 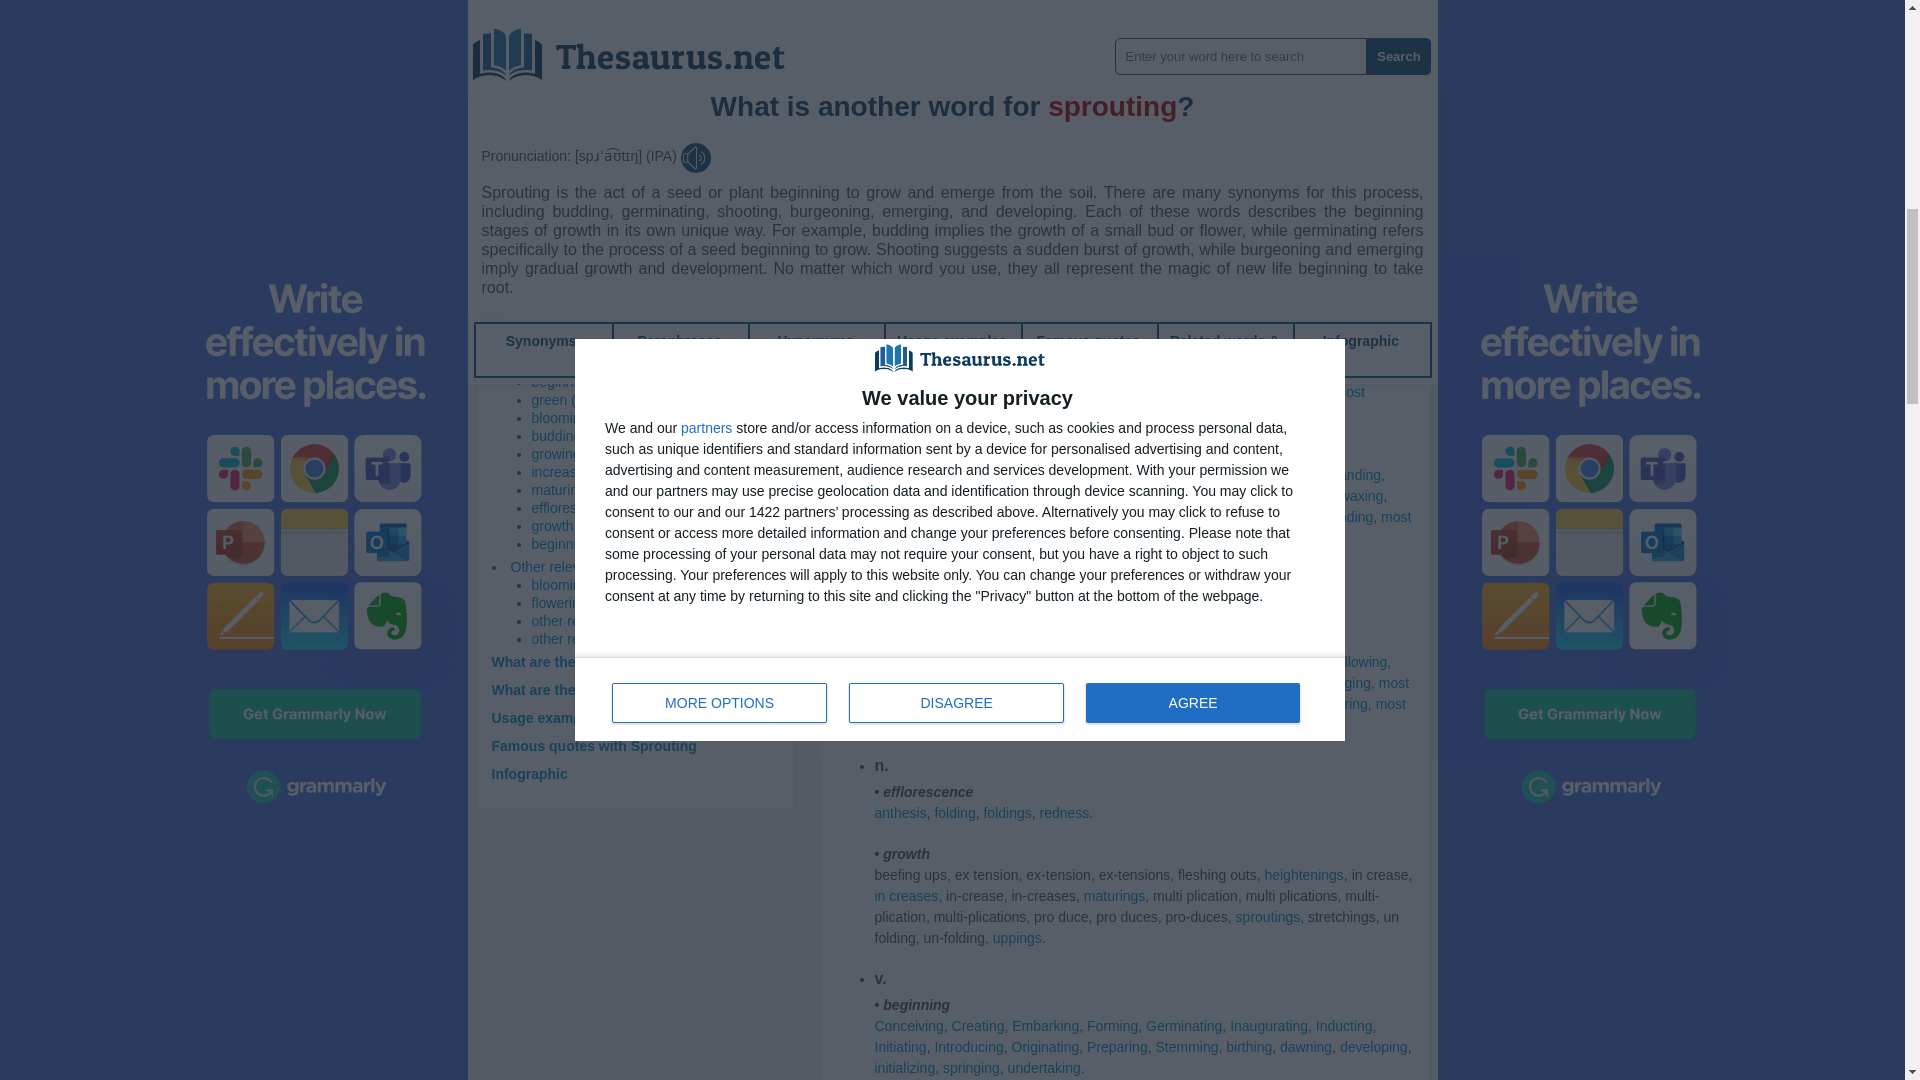 What do you see at coordinates (612, 325) in the screenshot?
I see `What is another word for sprouting?` at bounding box center [612, 325].